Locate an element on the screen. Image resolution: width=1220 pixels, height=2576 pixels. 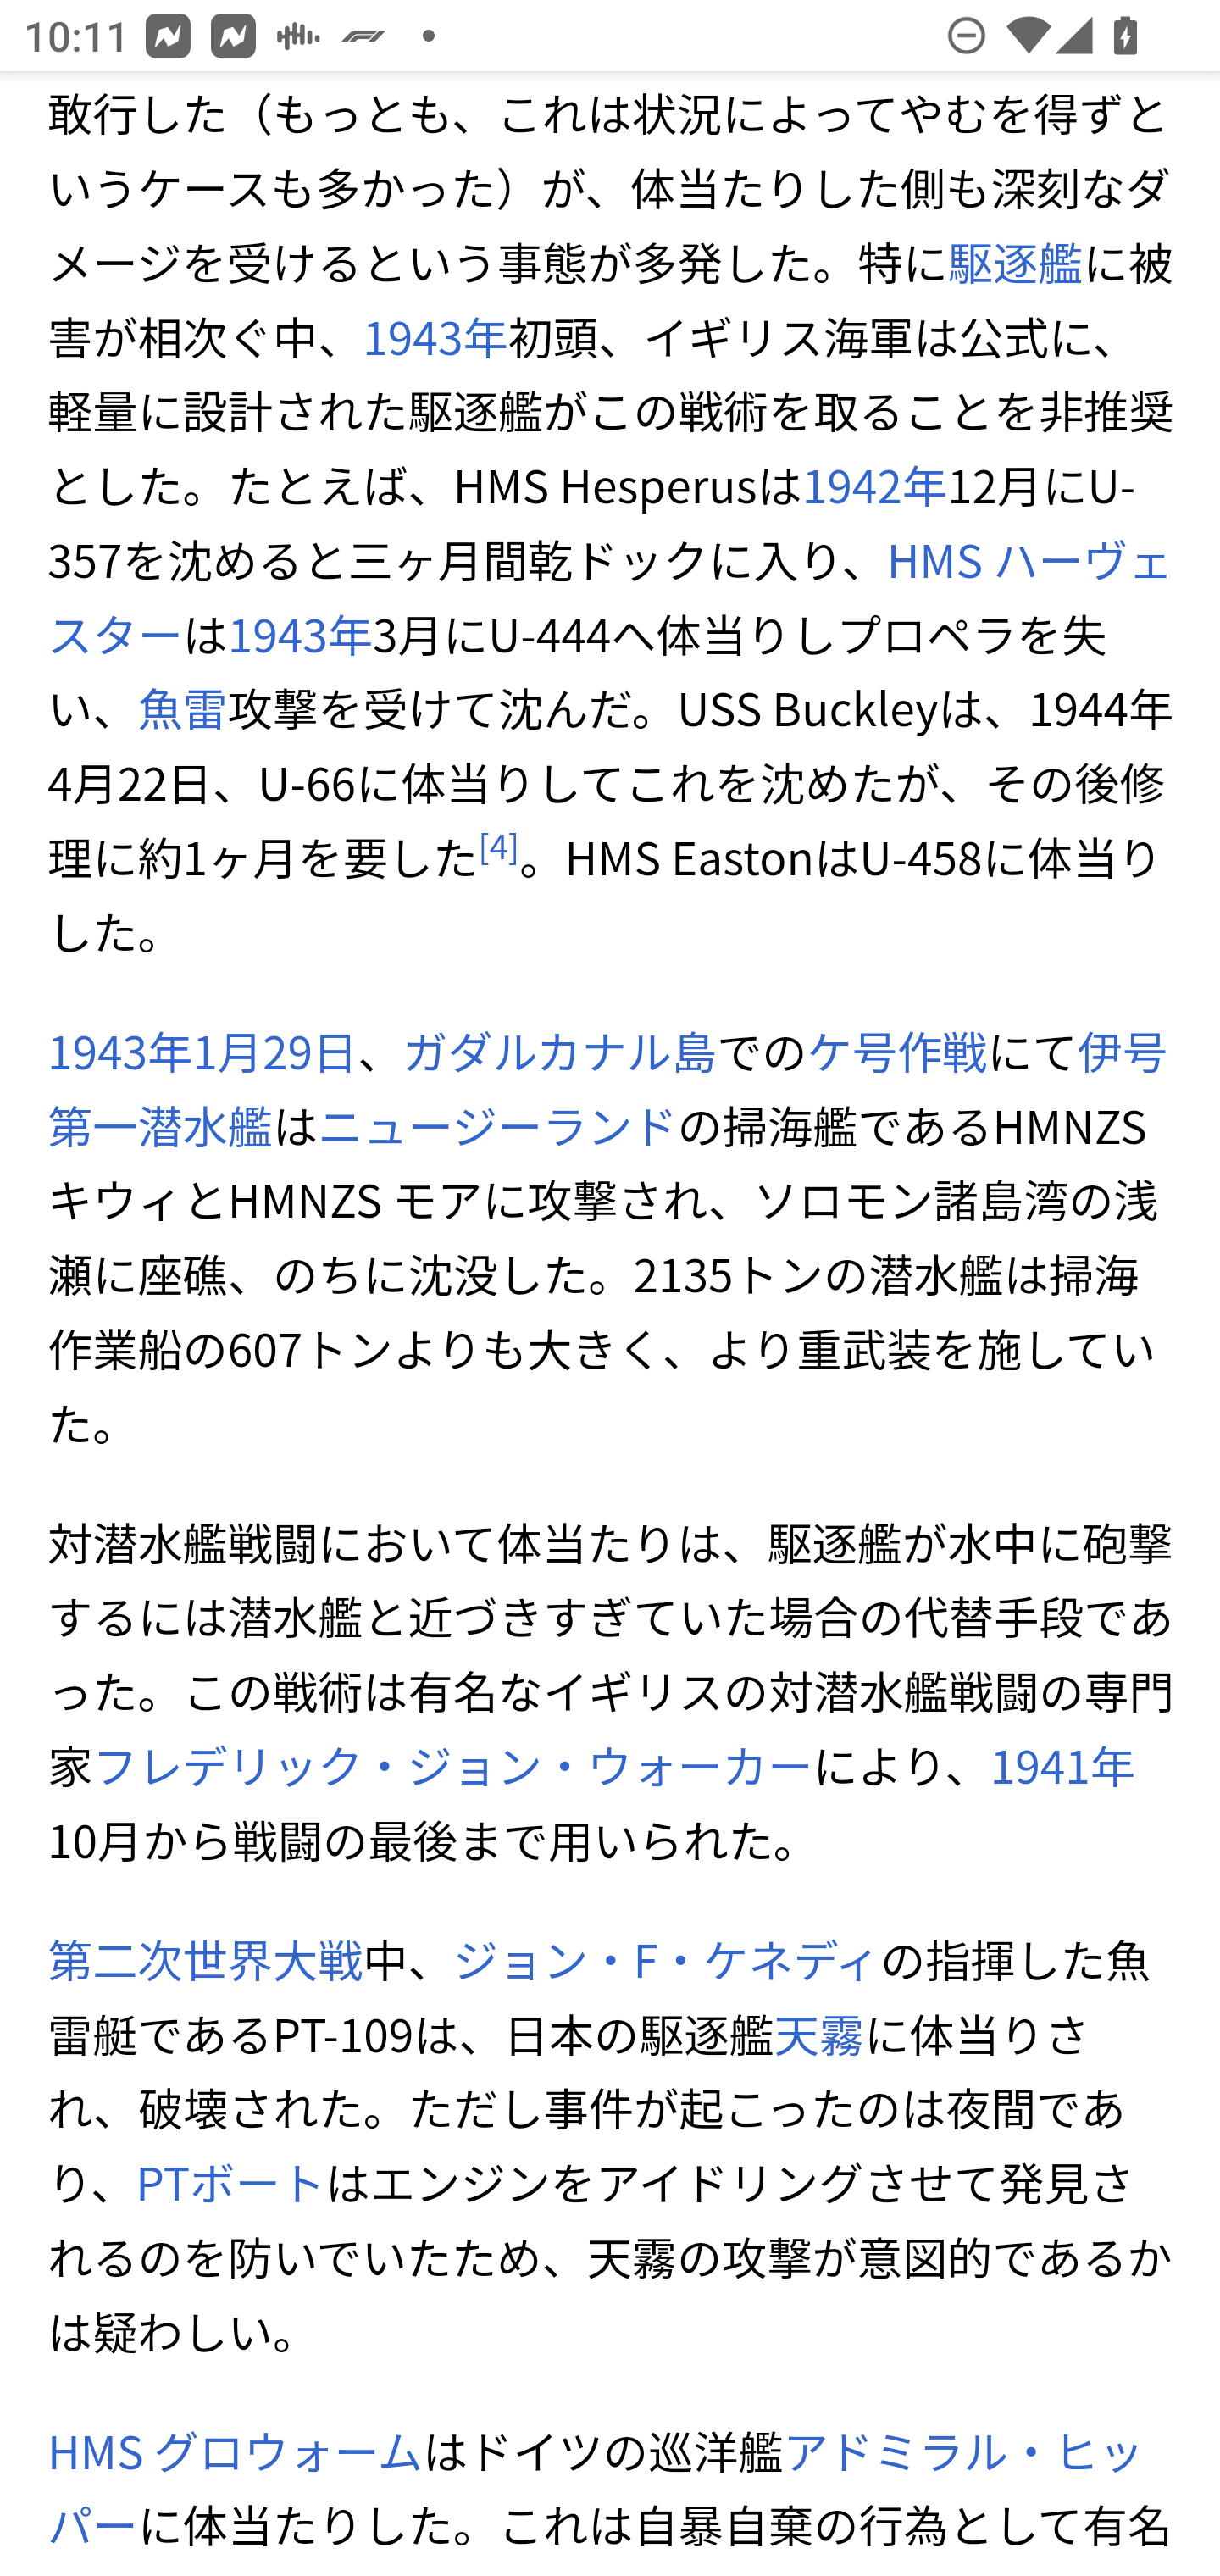
天霧 is located at coordinates (818, 2035).